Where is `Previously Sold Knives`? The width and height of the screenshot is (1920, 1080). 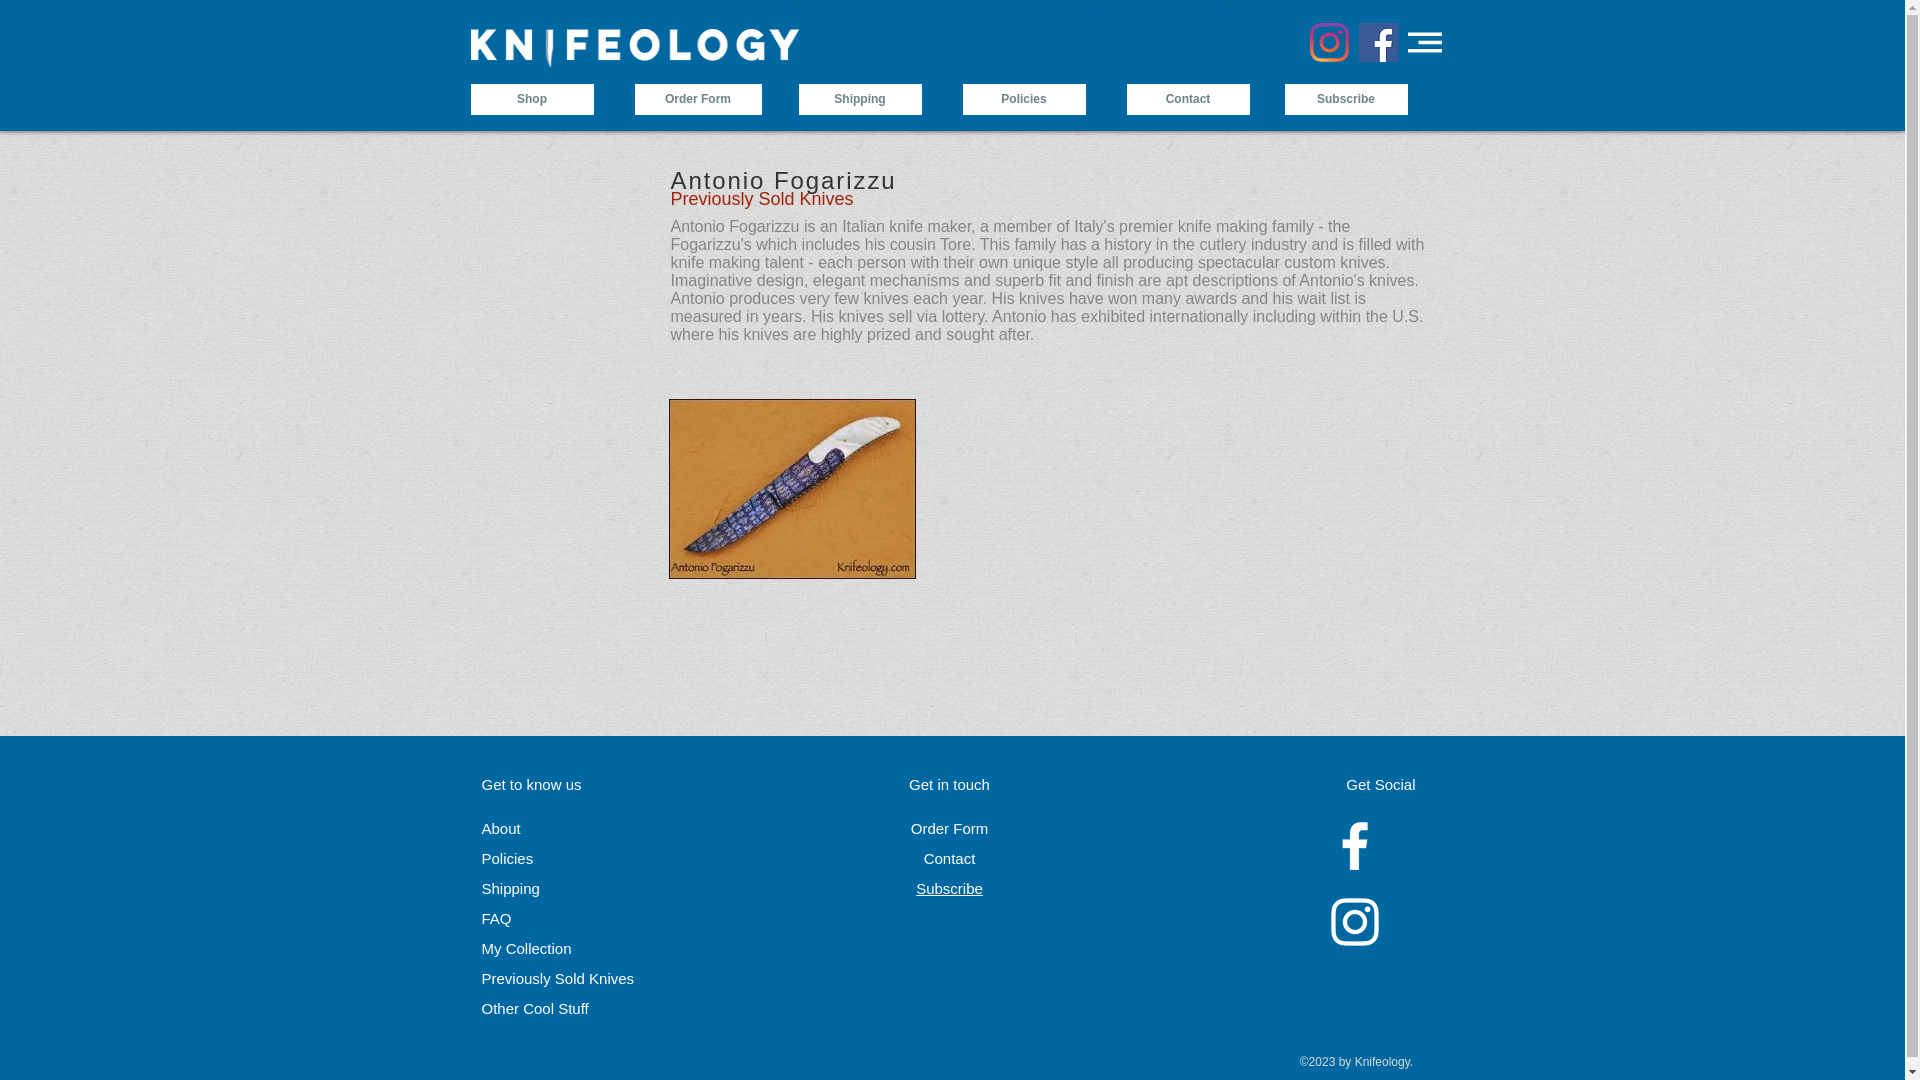 Previously Sold Knives is located at coordinates (558, 978).